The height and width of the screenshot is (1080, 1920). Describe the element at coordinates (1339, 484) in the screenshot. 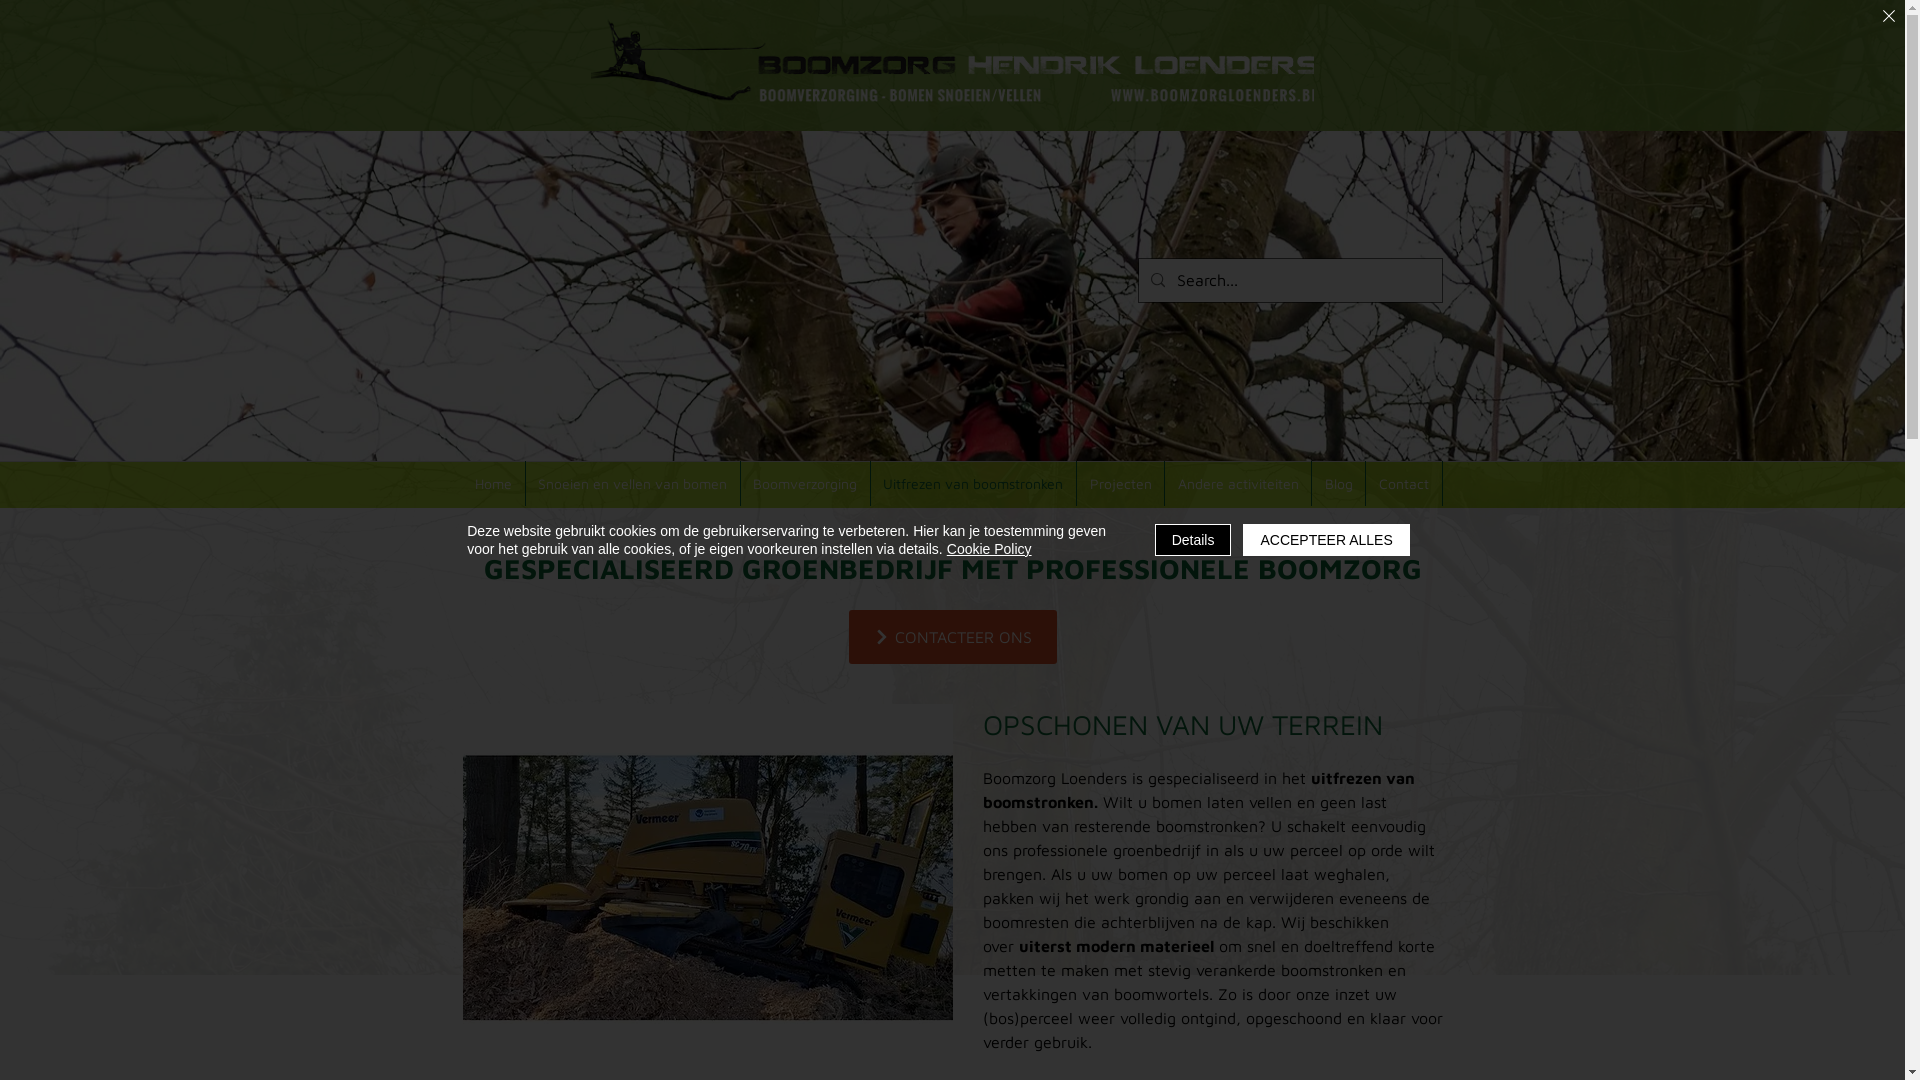

I see `Blog` at that location.